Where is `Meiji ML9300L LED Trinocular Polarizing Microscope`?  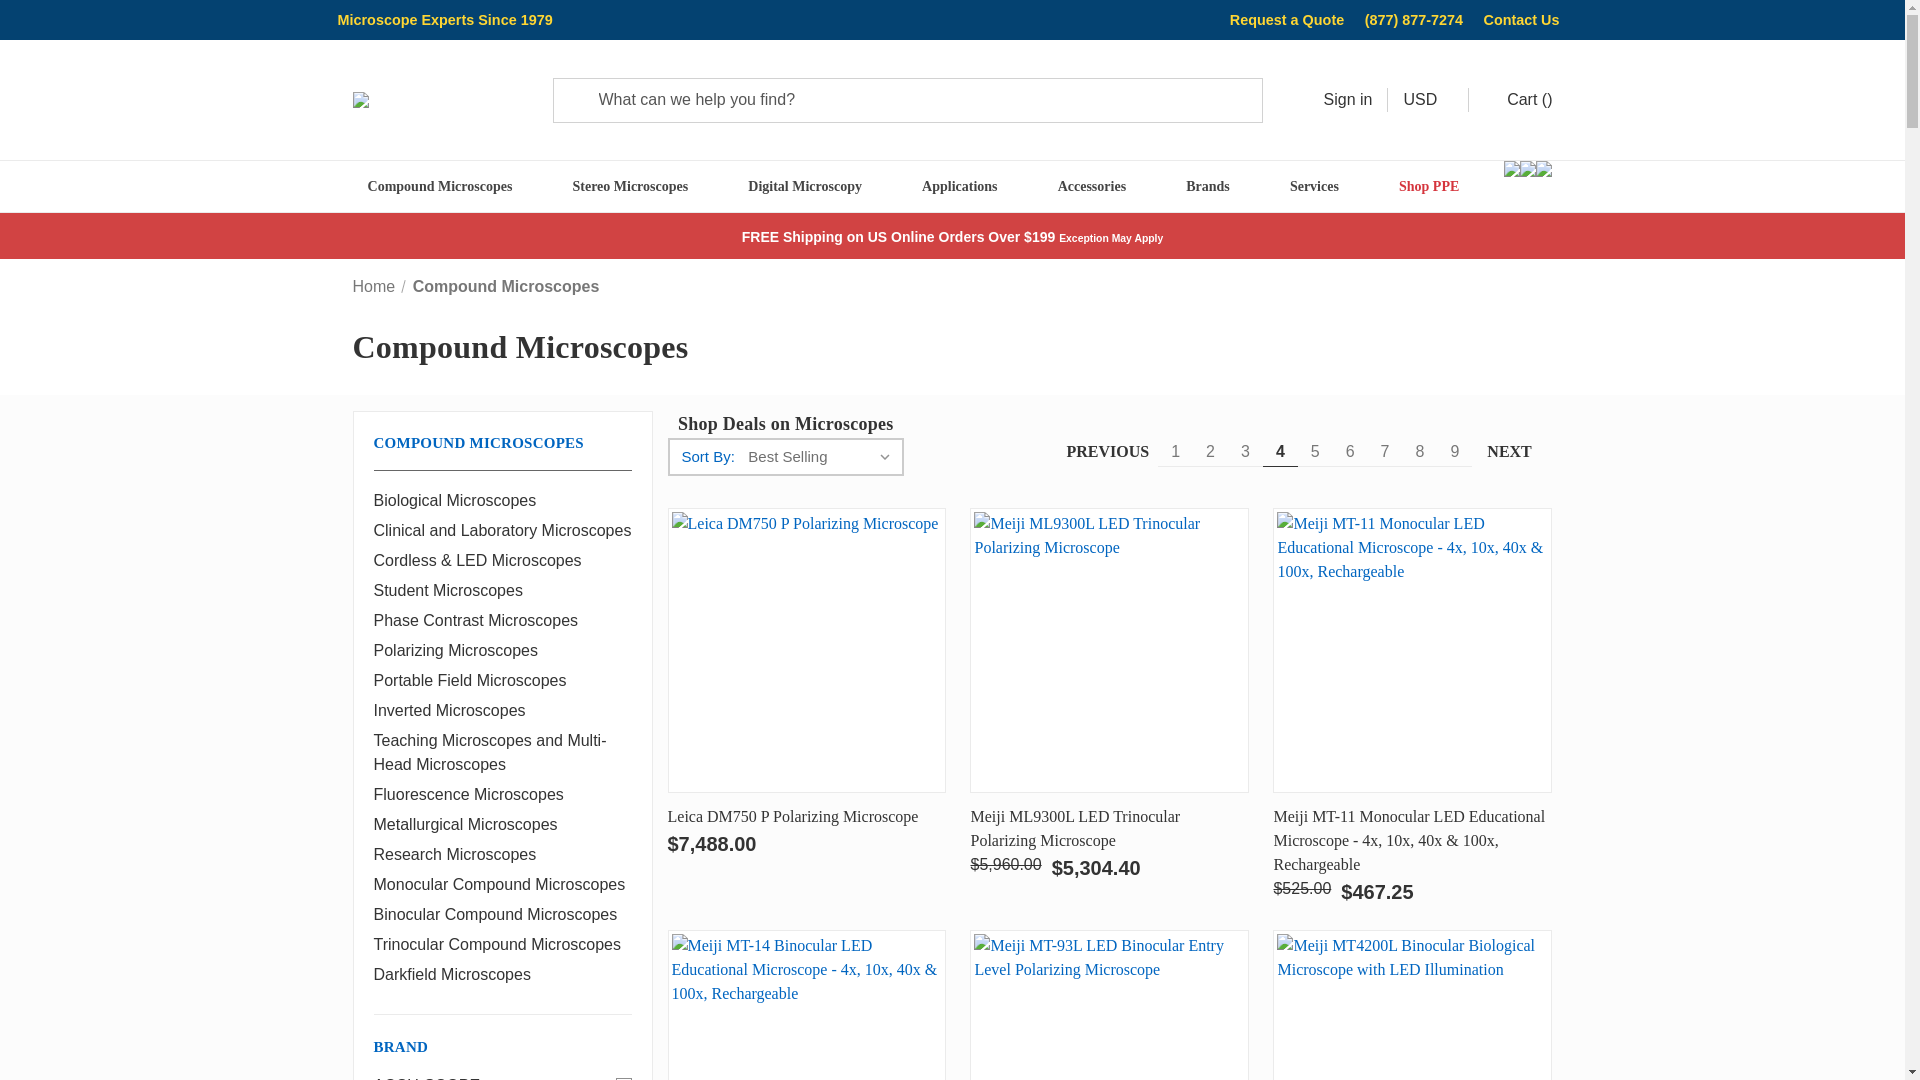 Meiji ML9300L LED Trinocular Polarizing Microscope is located at coordinates (1108, 650).